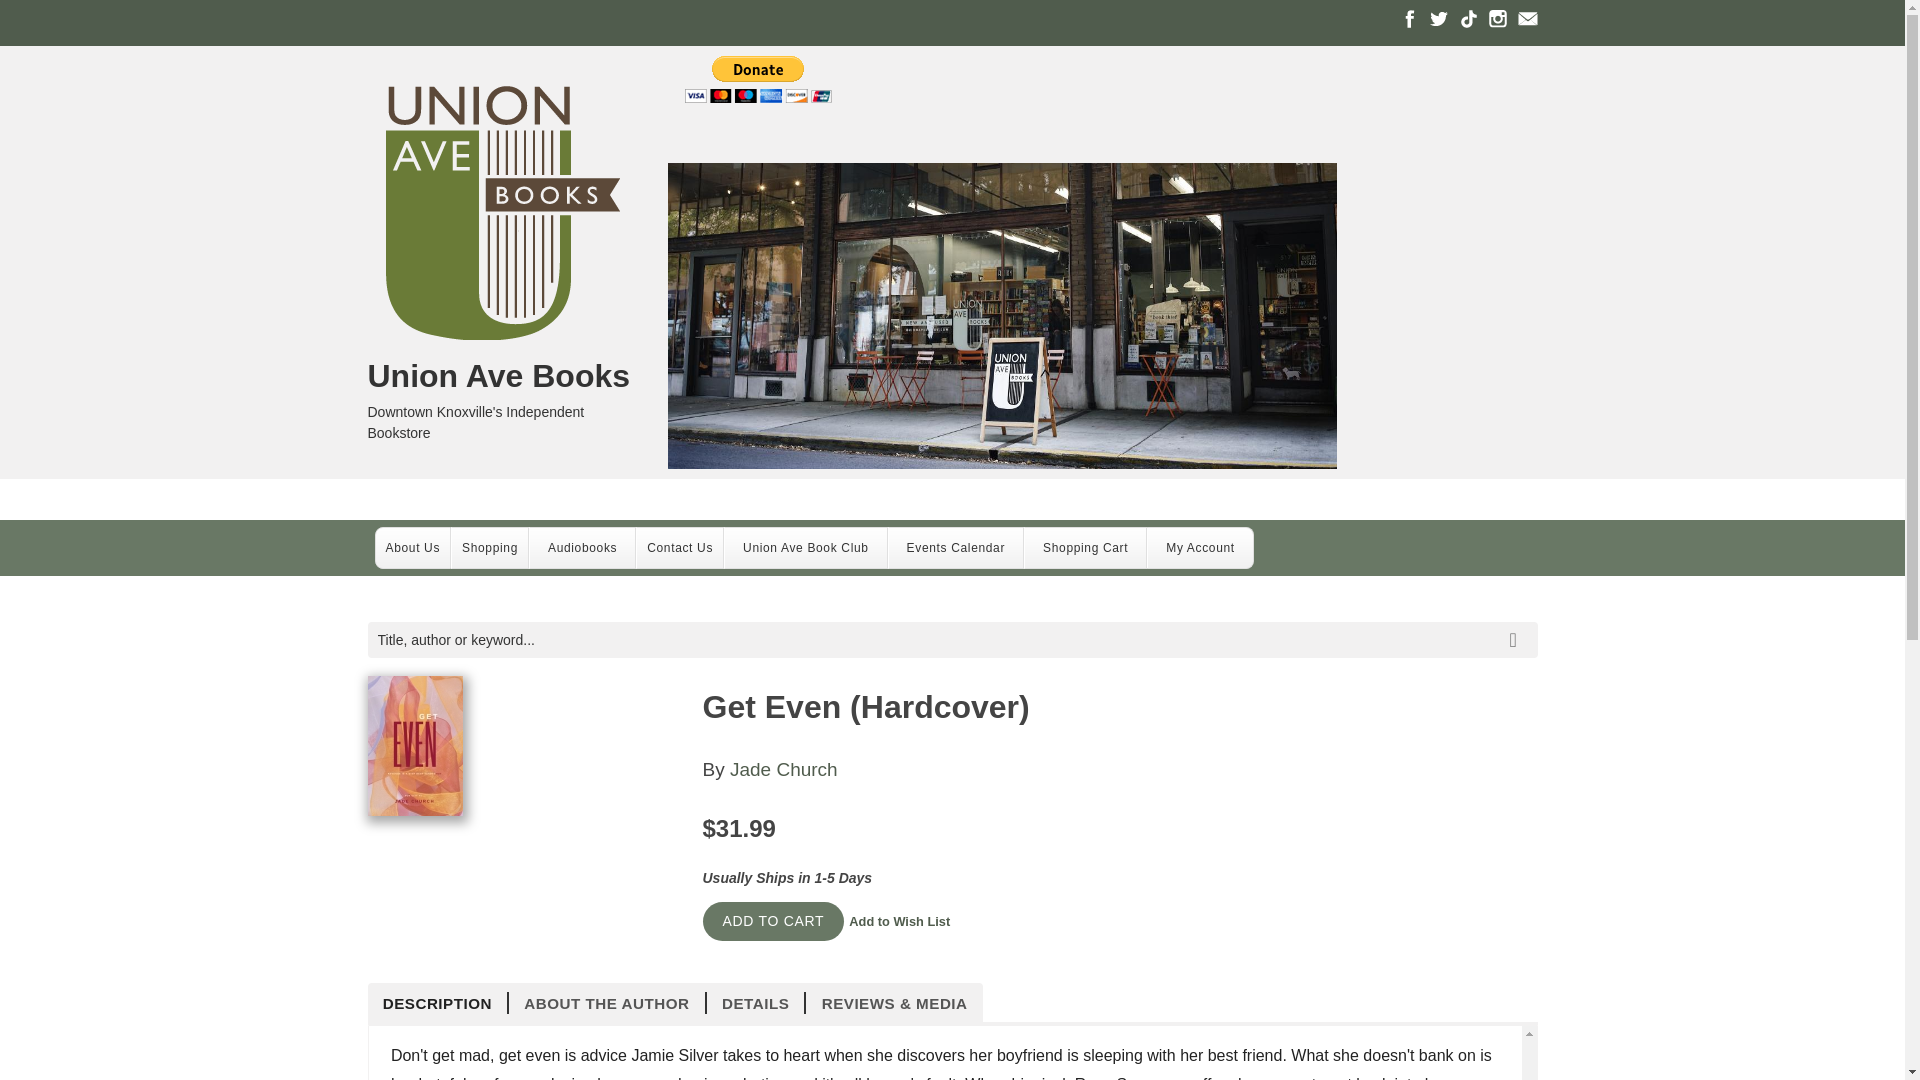 The width and height of the screenshot is (1920, 1080). Describe the element at coordinates (783, 769) in the screenshot. I see `Jade Church` at that location.